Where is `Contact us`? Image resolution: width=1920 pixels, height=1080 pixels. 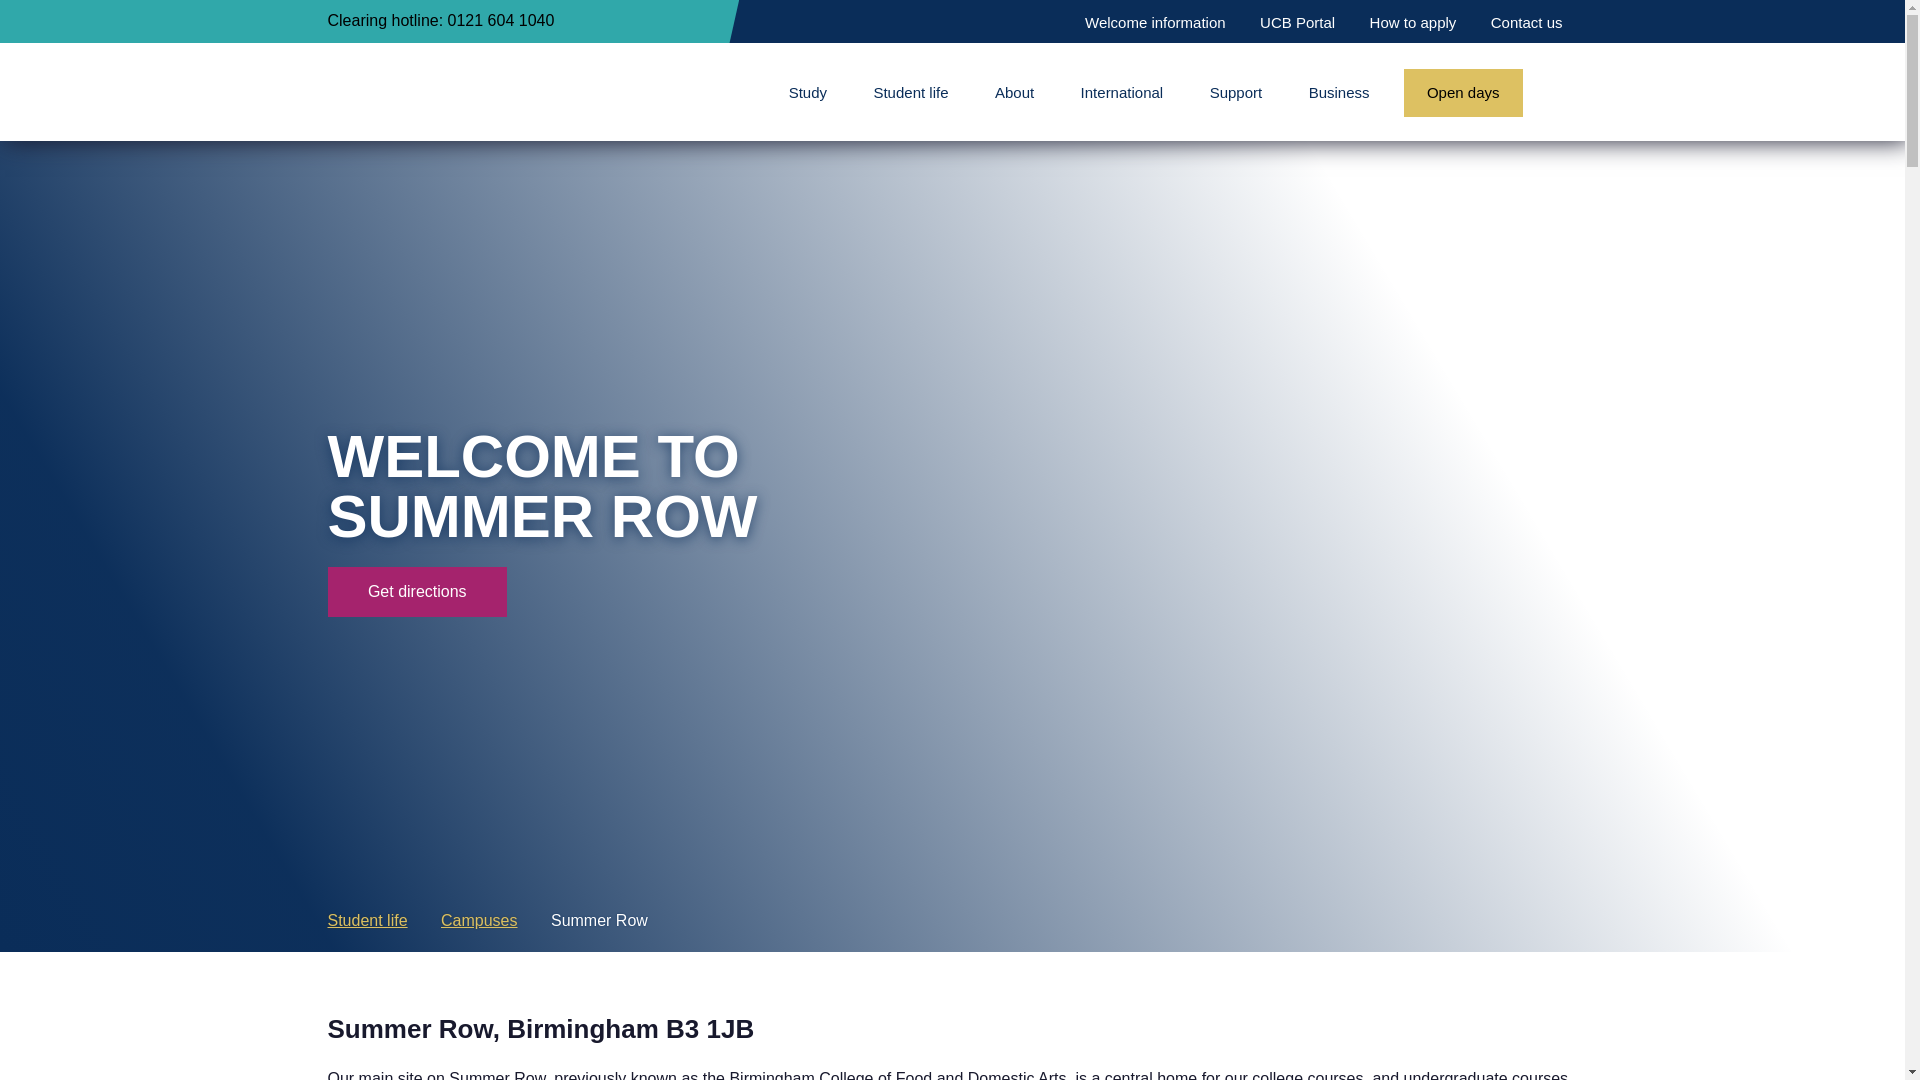
Contact us is located at coordinates (1527, 22).